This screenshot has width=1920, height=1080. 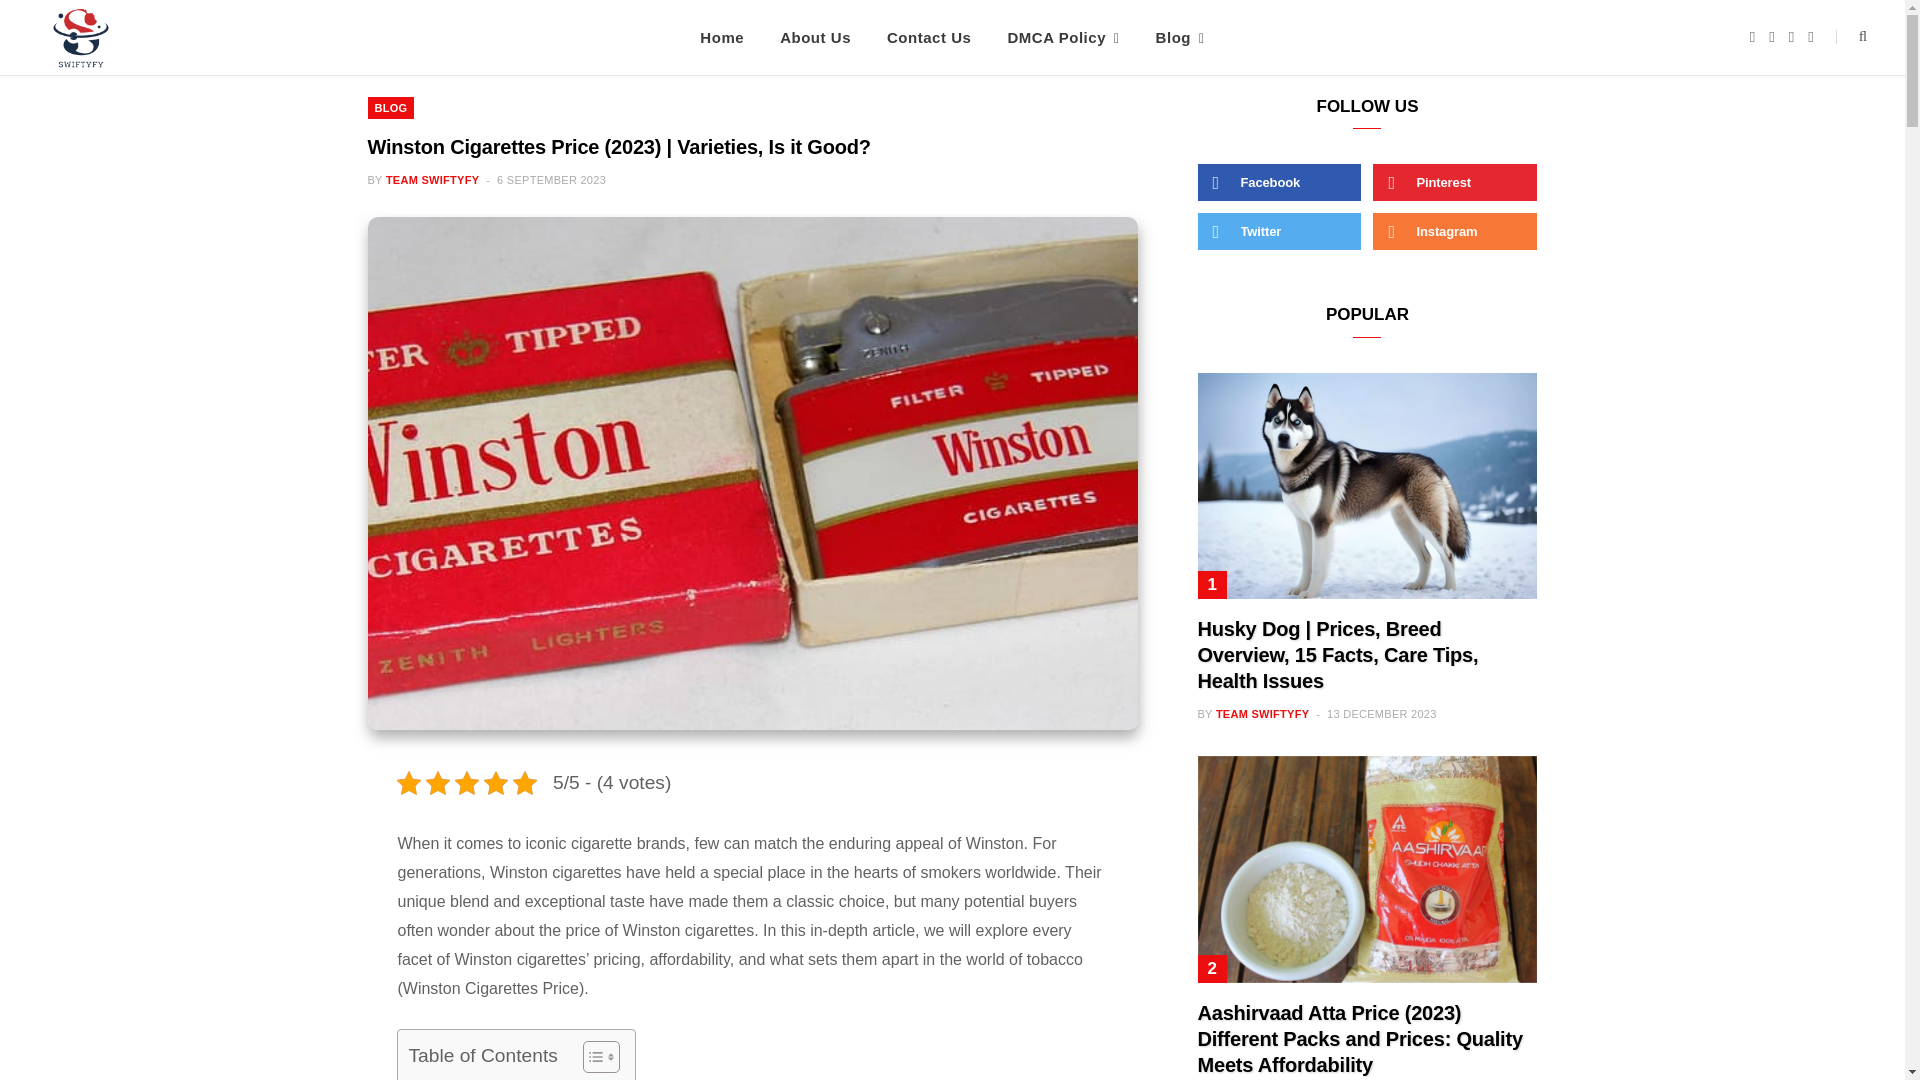 I want to click on TEAM SWIFTYFY, so click(x=432, y=179).